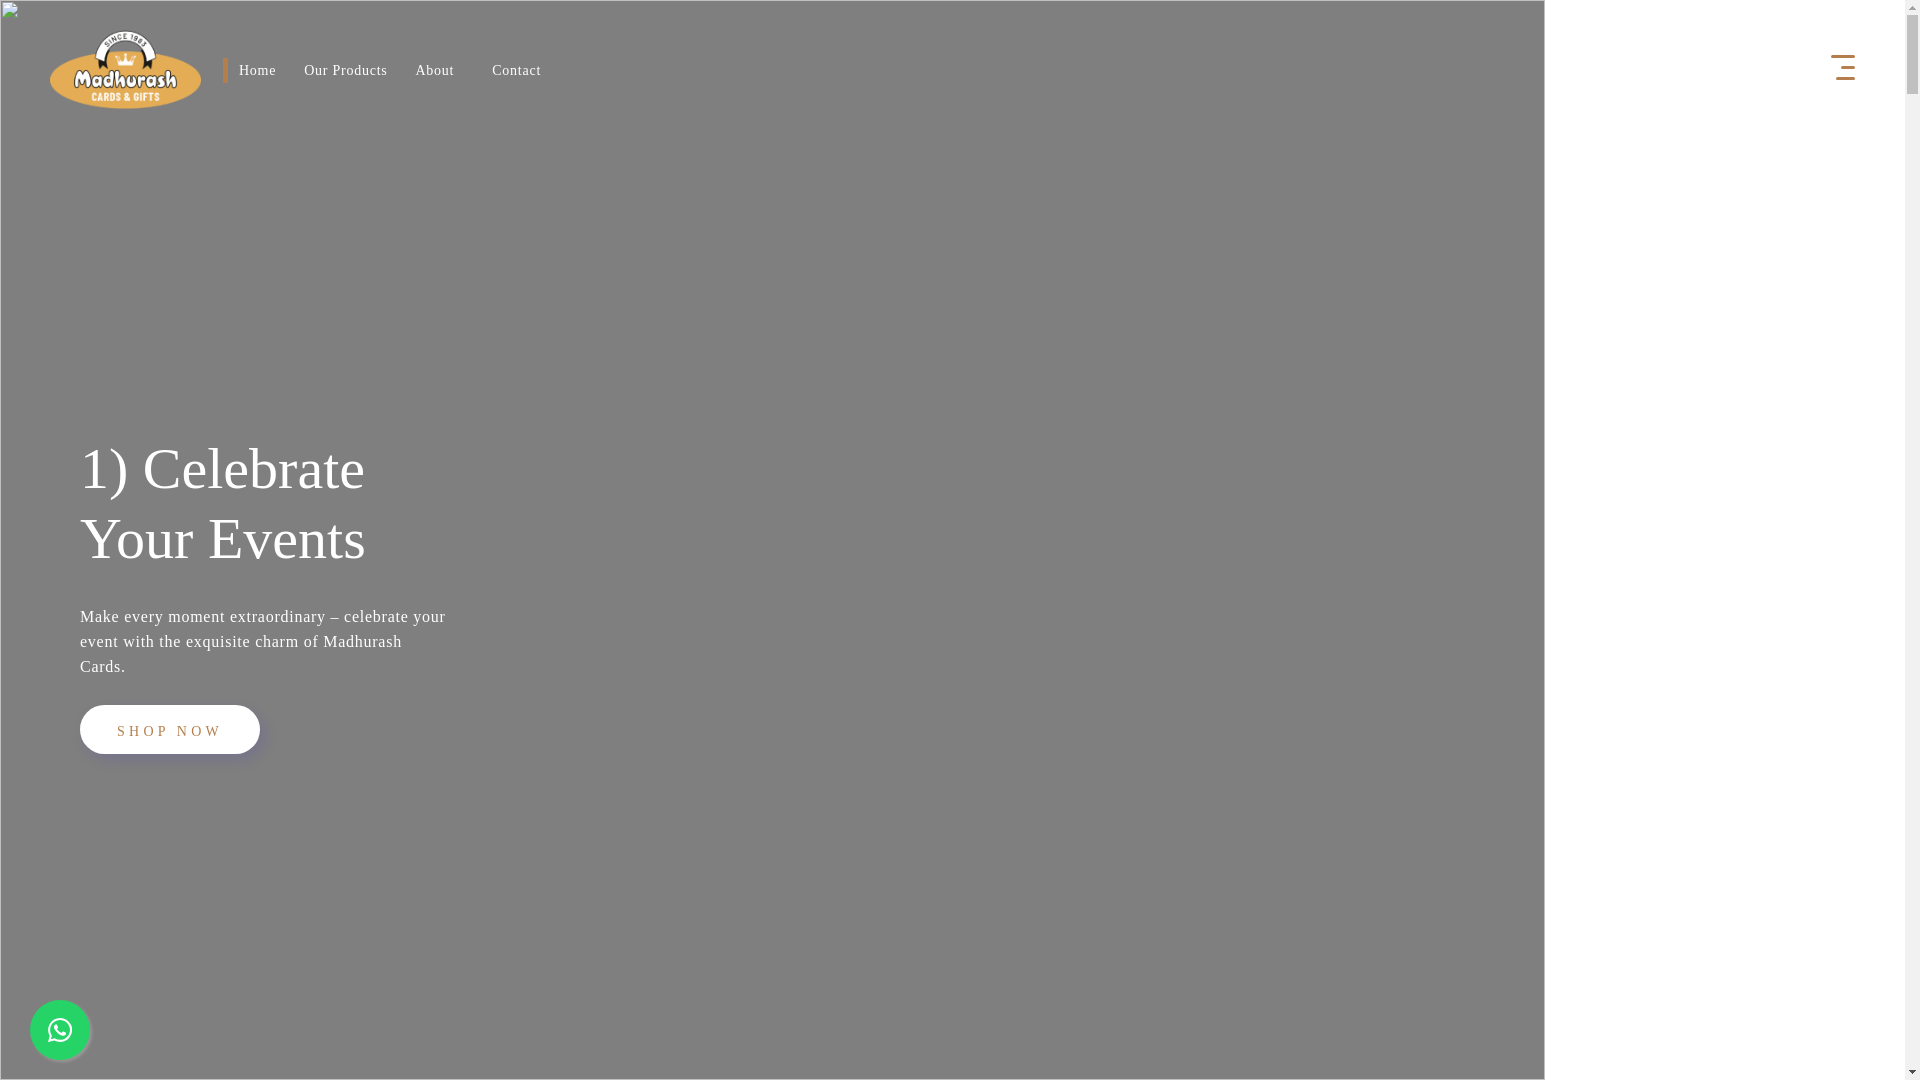 The height and width of the screenshot is (1080, 1920). What do you see at coordinates (345, 68) in the screenshot?
I see `Our Products` at bounding box center [345, 68].